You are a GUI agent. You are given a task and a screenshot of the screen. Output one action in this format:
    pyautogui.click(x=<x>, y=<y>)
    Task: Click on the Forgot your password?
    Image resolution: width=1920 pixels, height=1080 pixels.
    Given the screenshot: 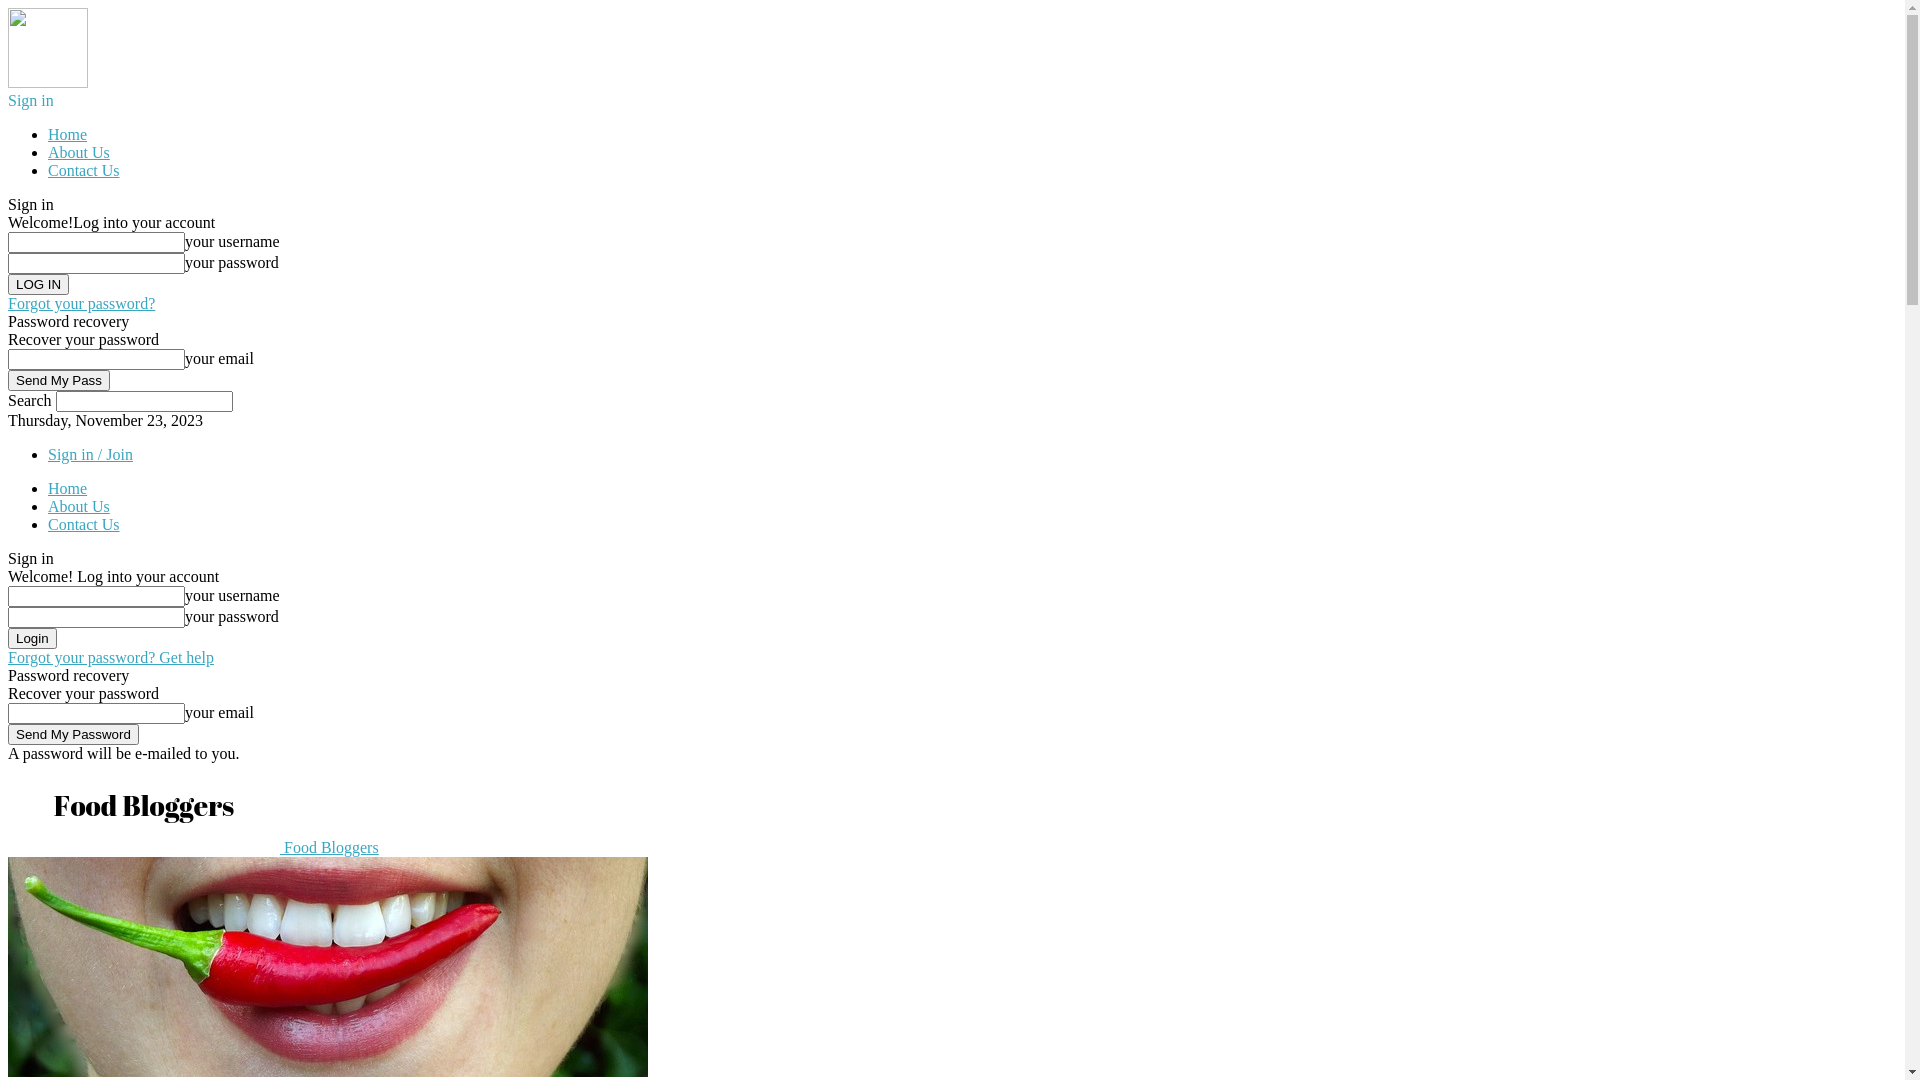 What is the action you would take?
    pyautogui.click(x=82, y=303)
    